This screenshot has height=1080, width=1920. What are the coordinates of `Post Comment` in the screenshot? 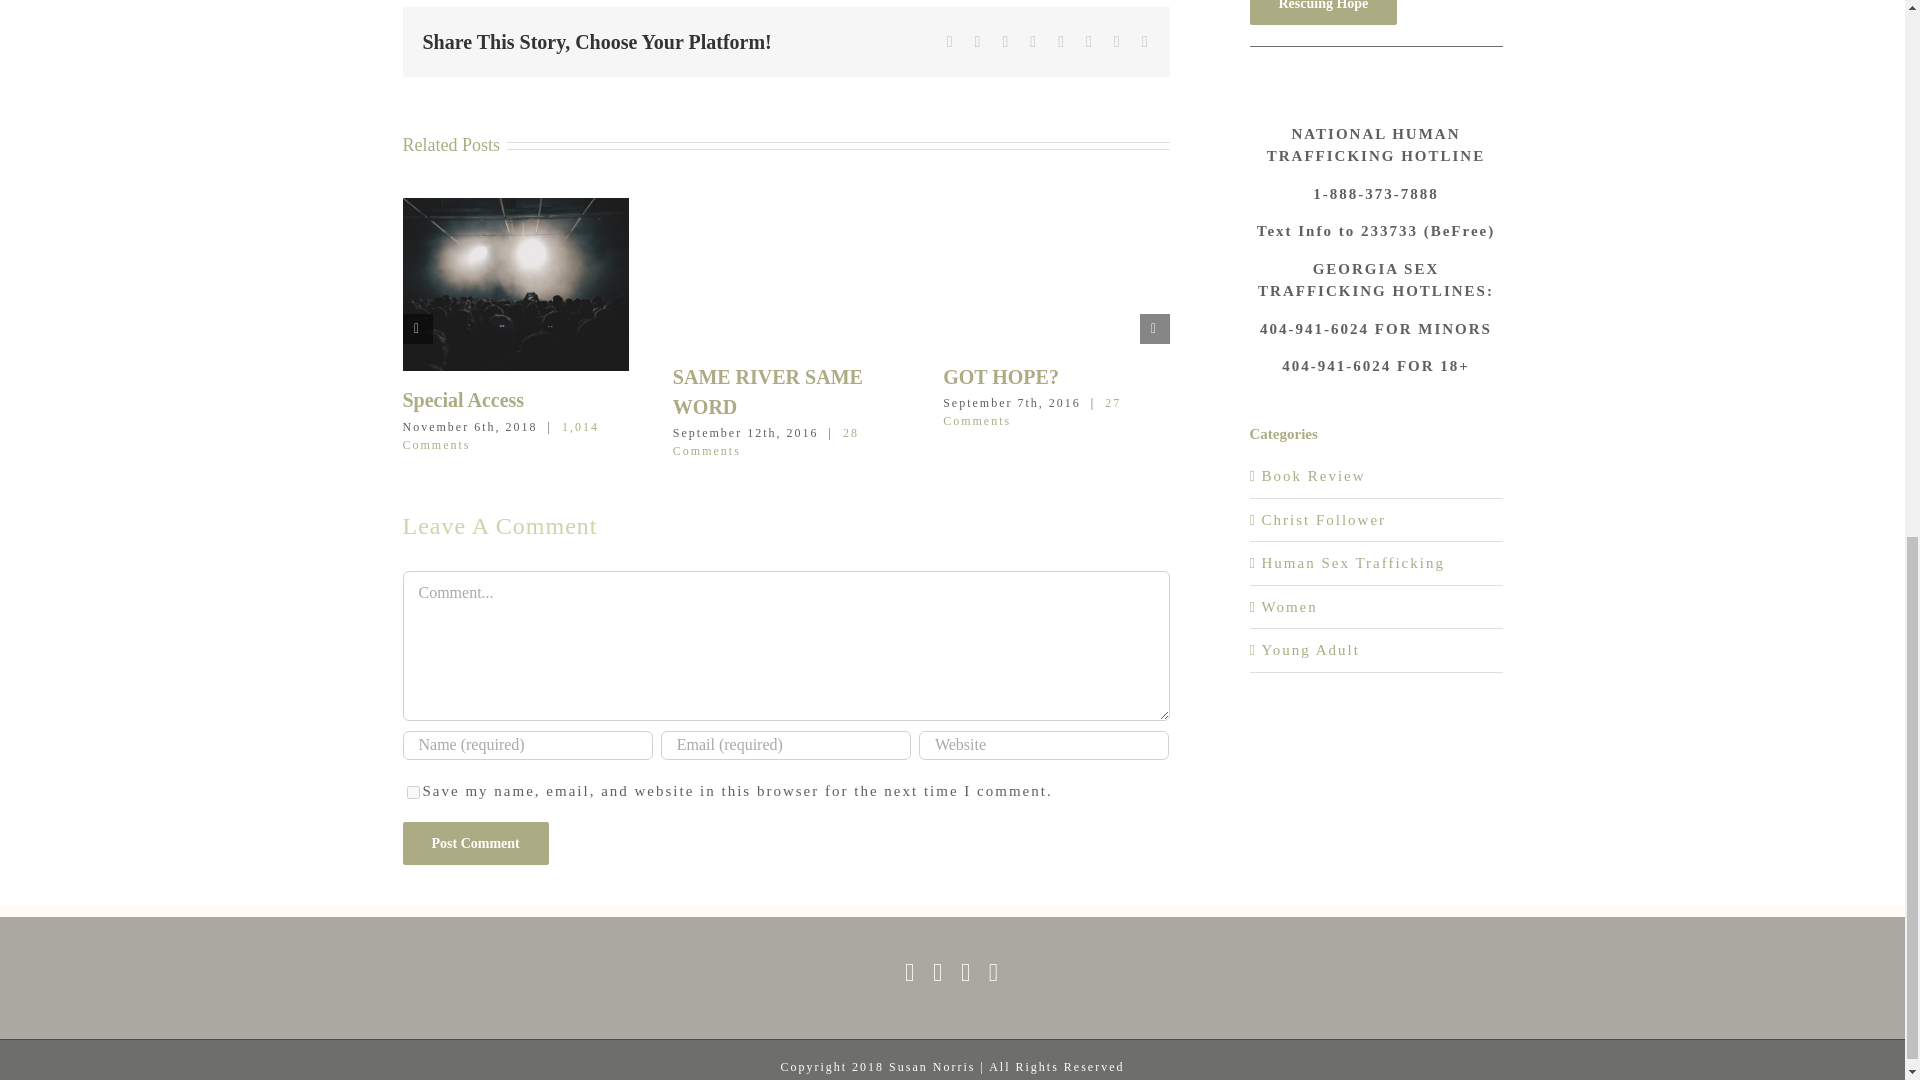 It's located at (474, 843).